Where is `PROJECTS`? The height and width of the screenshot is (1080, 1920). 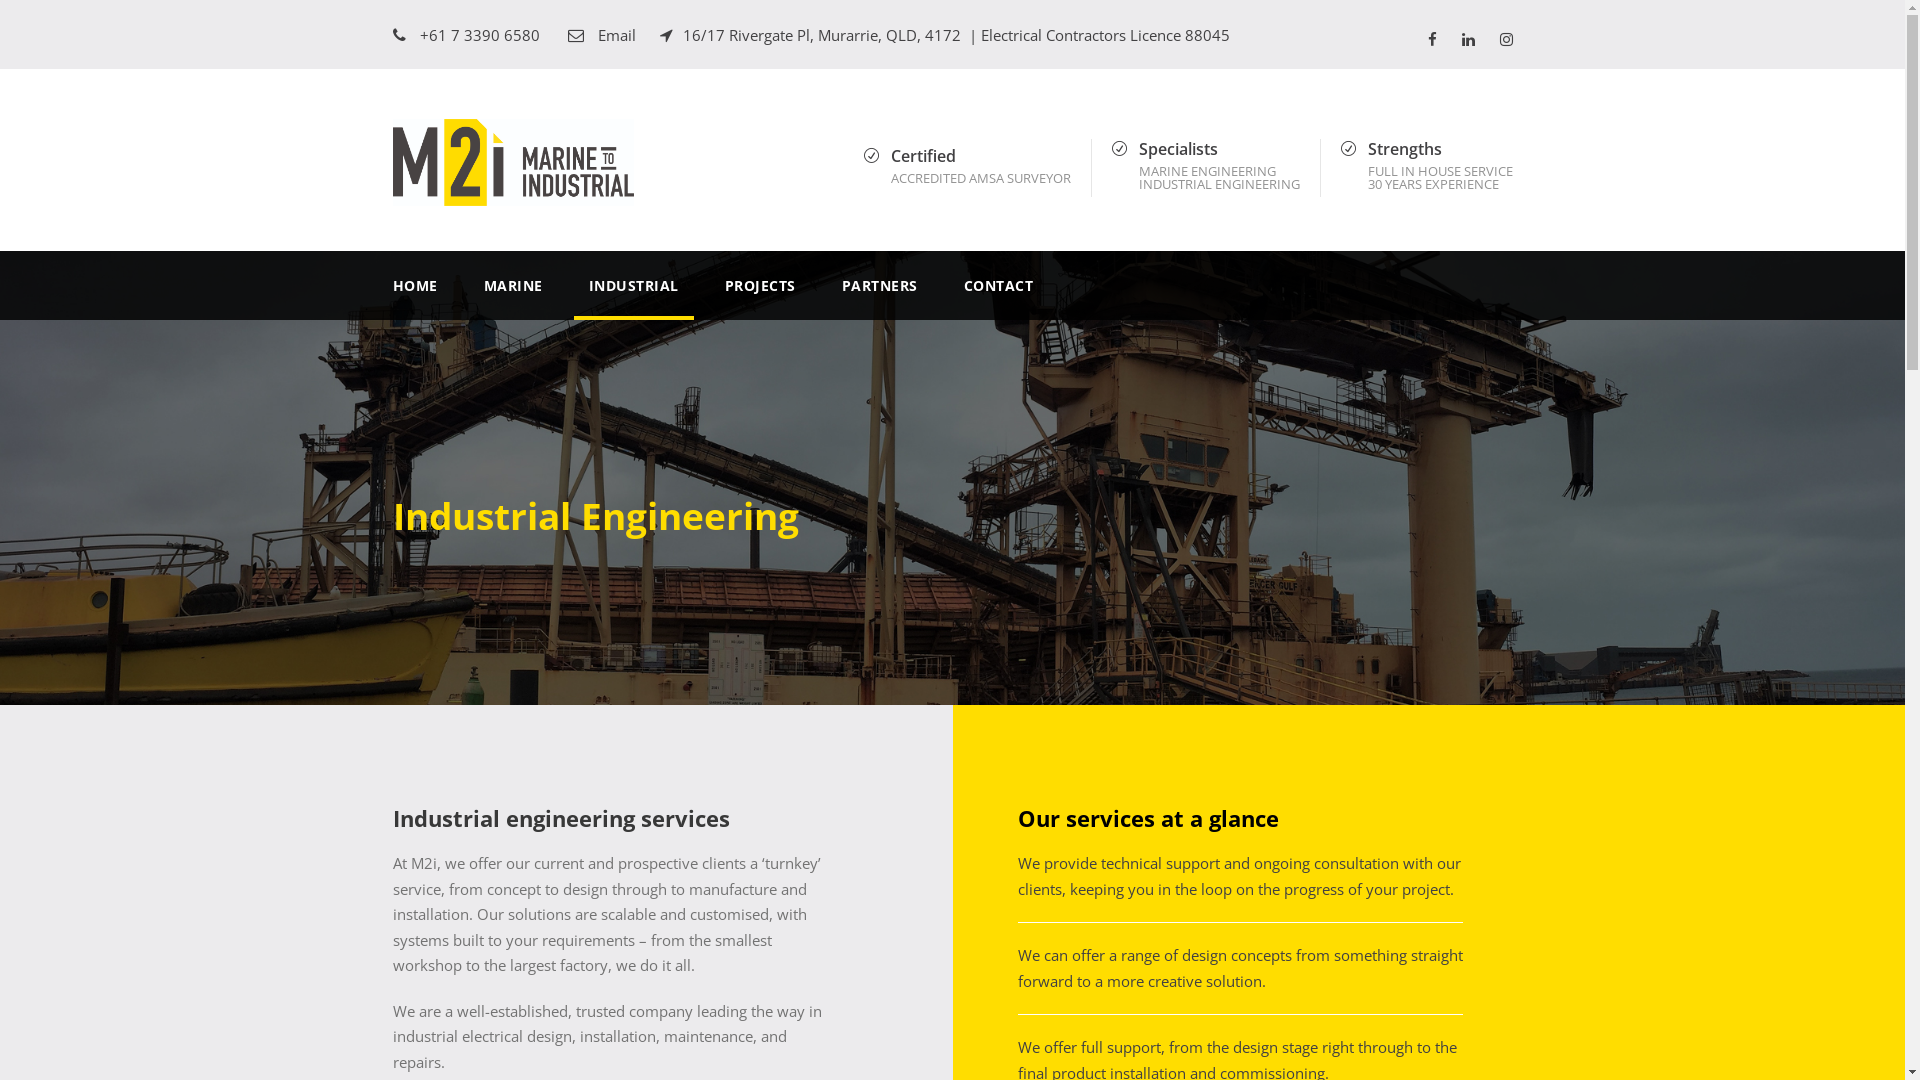
PROJECTS is located at coordinates (760, 298).